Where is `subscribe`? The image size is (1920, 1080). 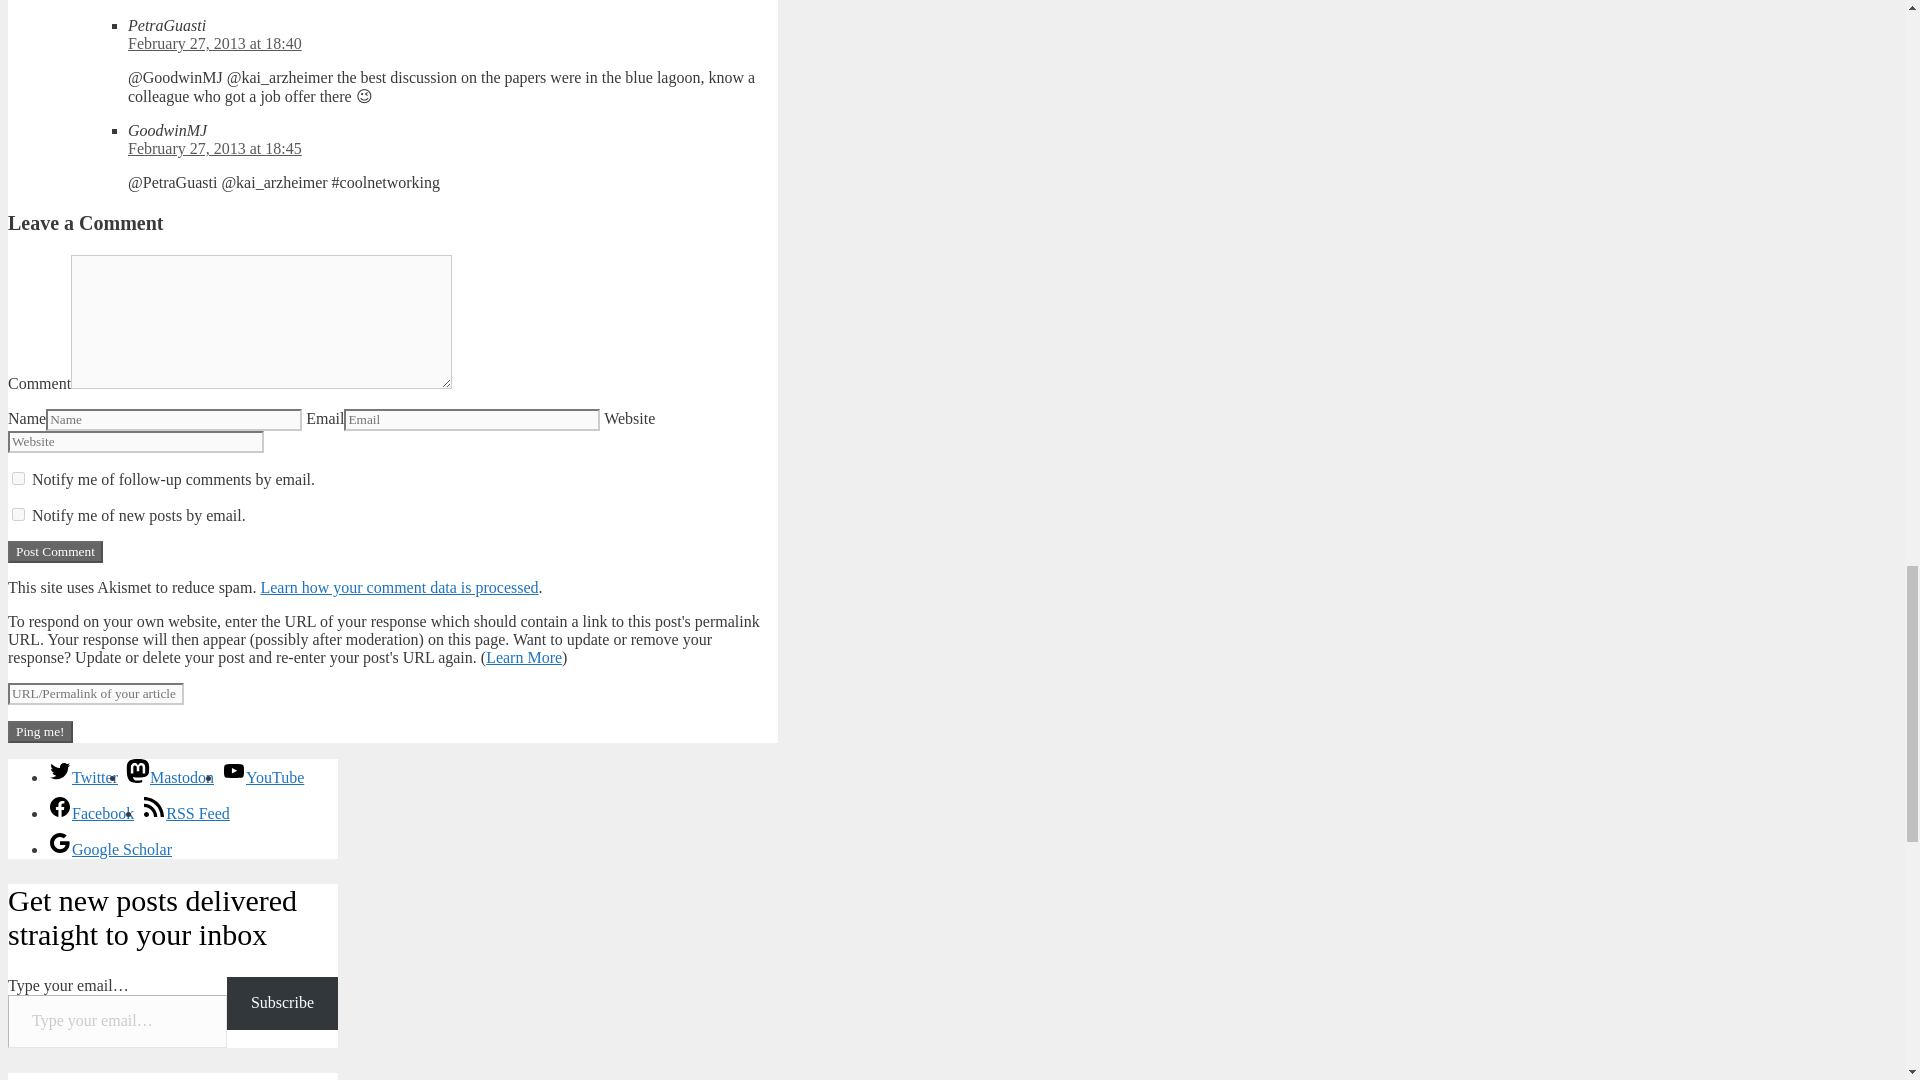 subscribe is located at coordinates (18, 514).